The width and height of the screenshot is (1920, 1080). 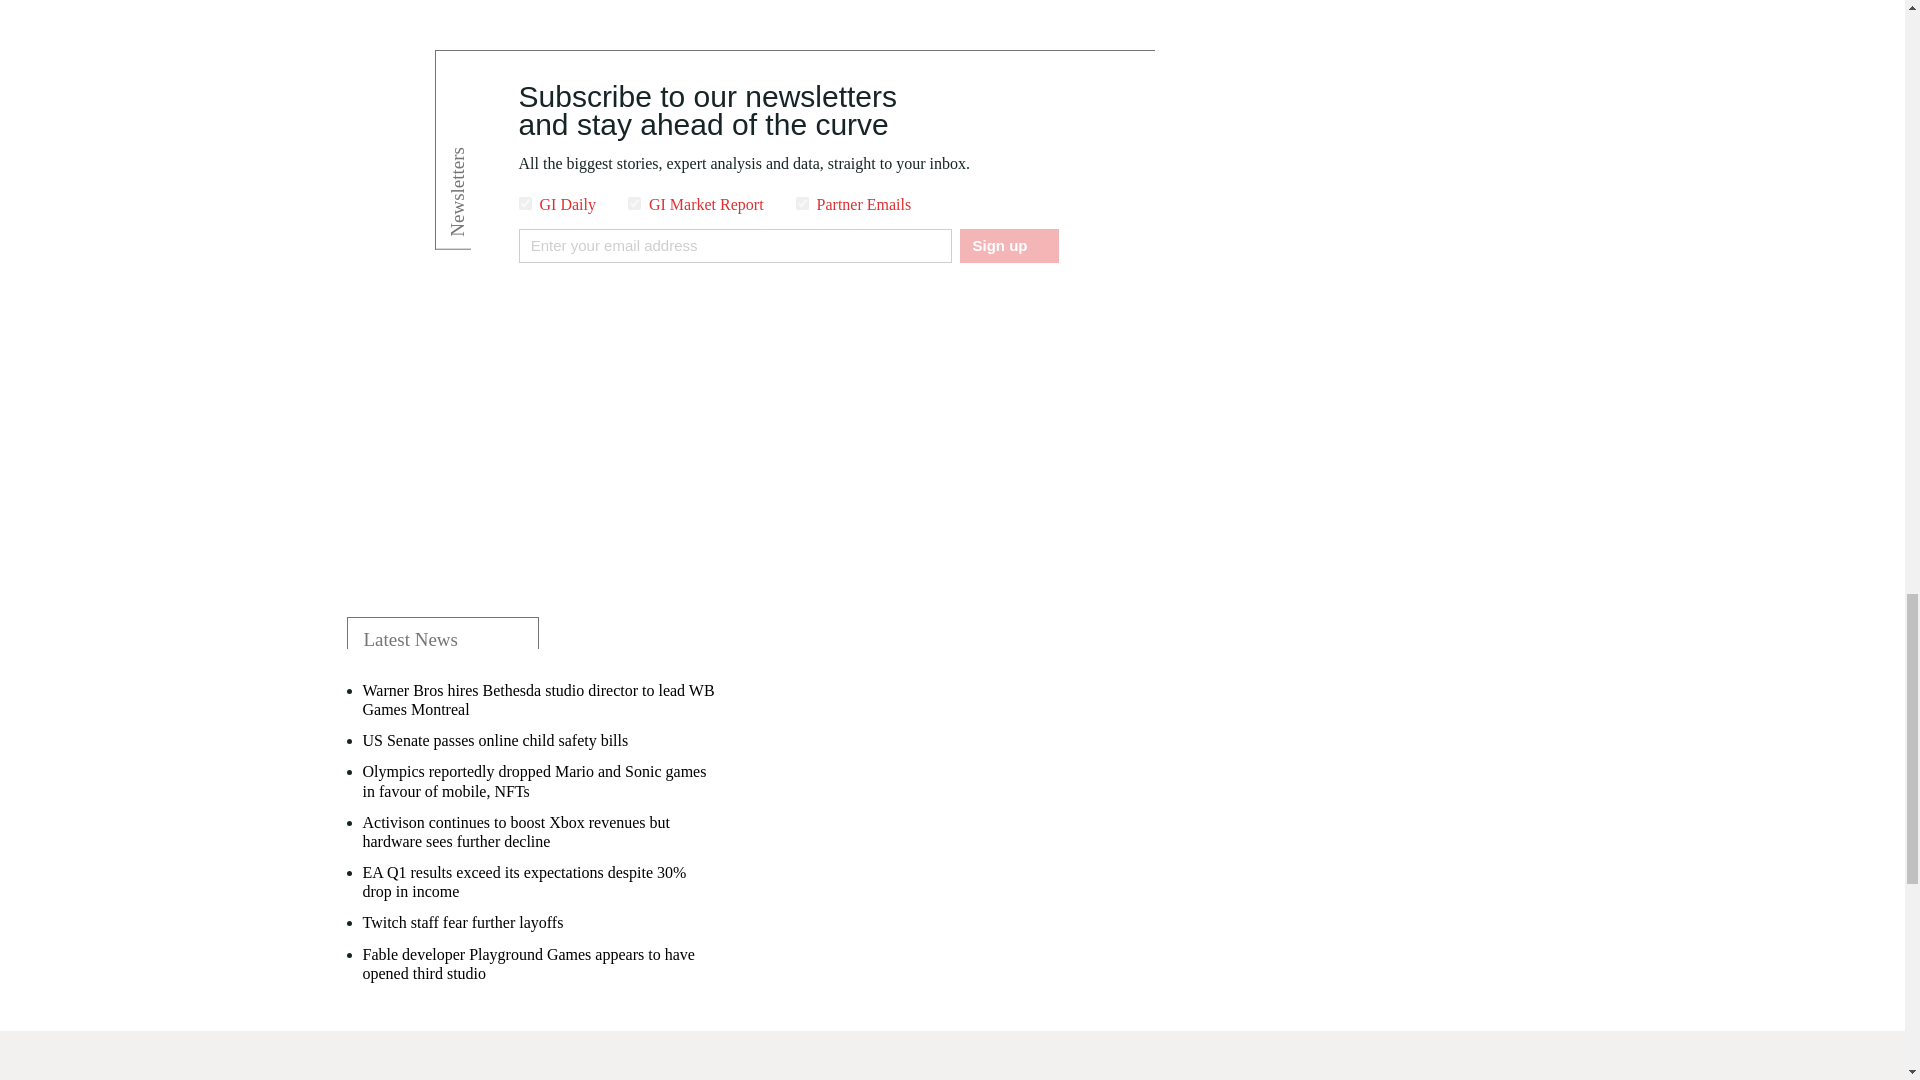 I want to click on Roblox reports strong Q2 2024 as CFO steps down, so click(x=526, y=973).